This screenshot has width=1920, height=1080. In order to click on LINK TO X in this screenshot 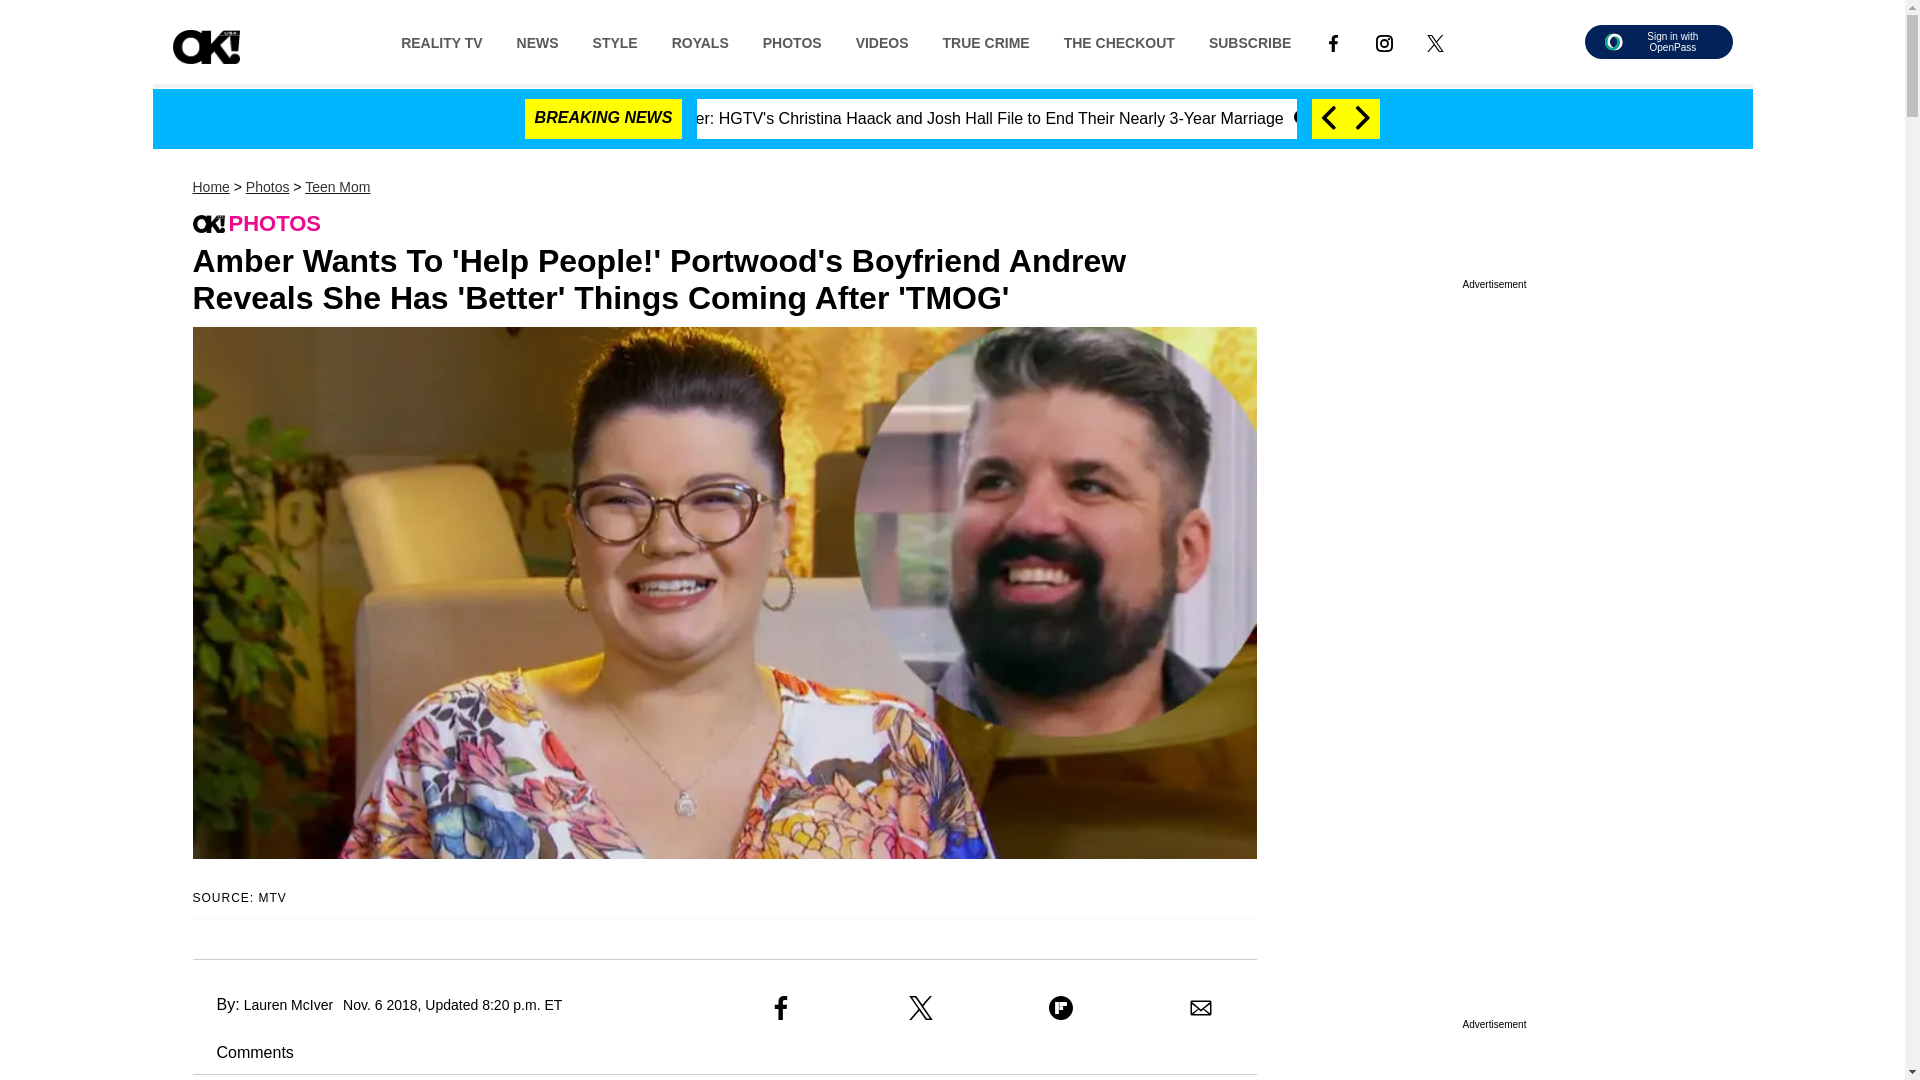, I will do `click(1434, 42)`.